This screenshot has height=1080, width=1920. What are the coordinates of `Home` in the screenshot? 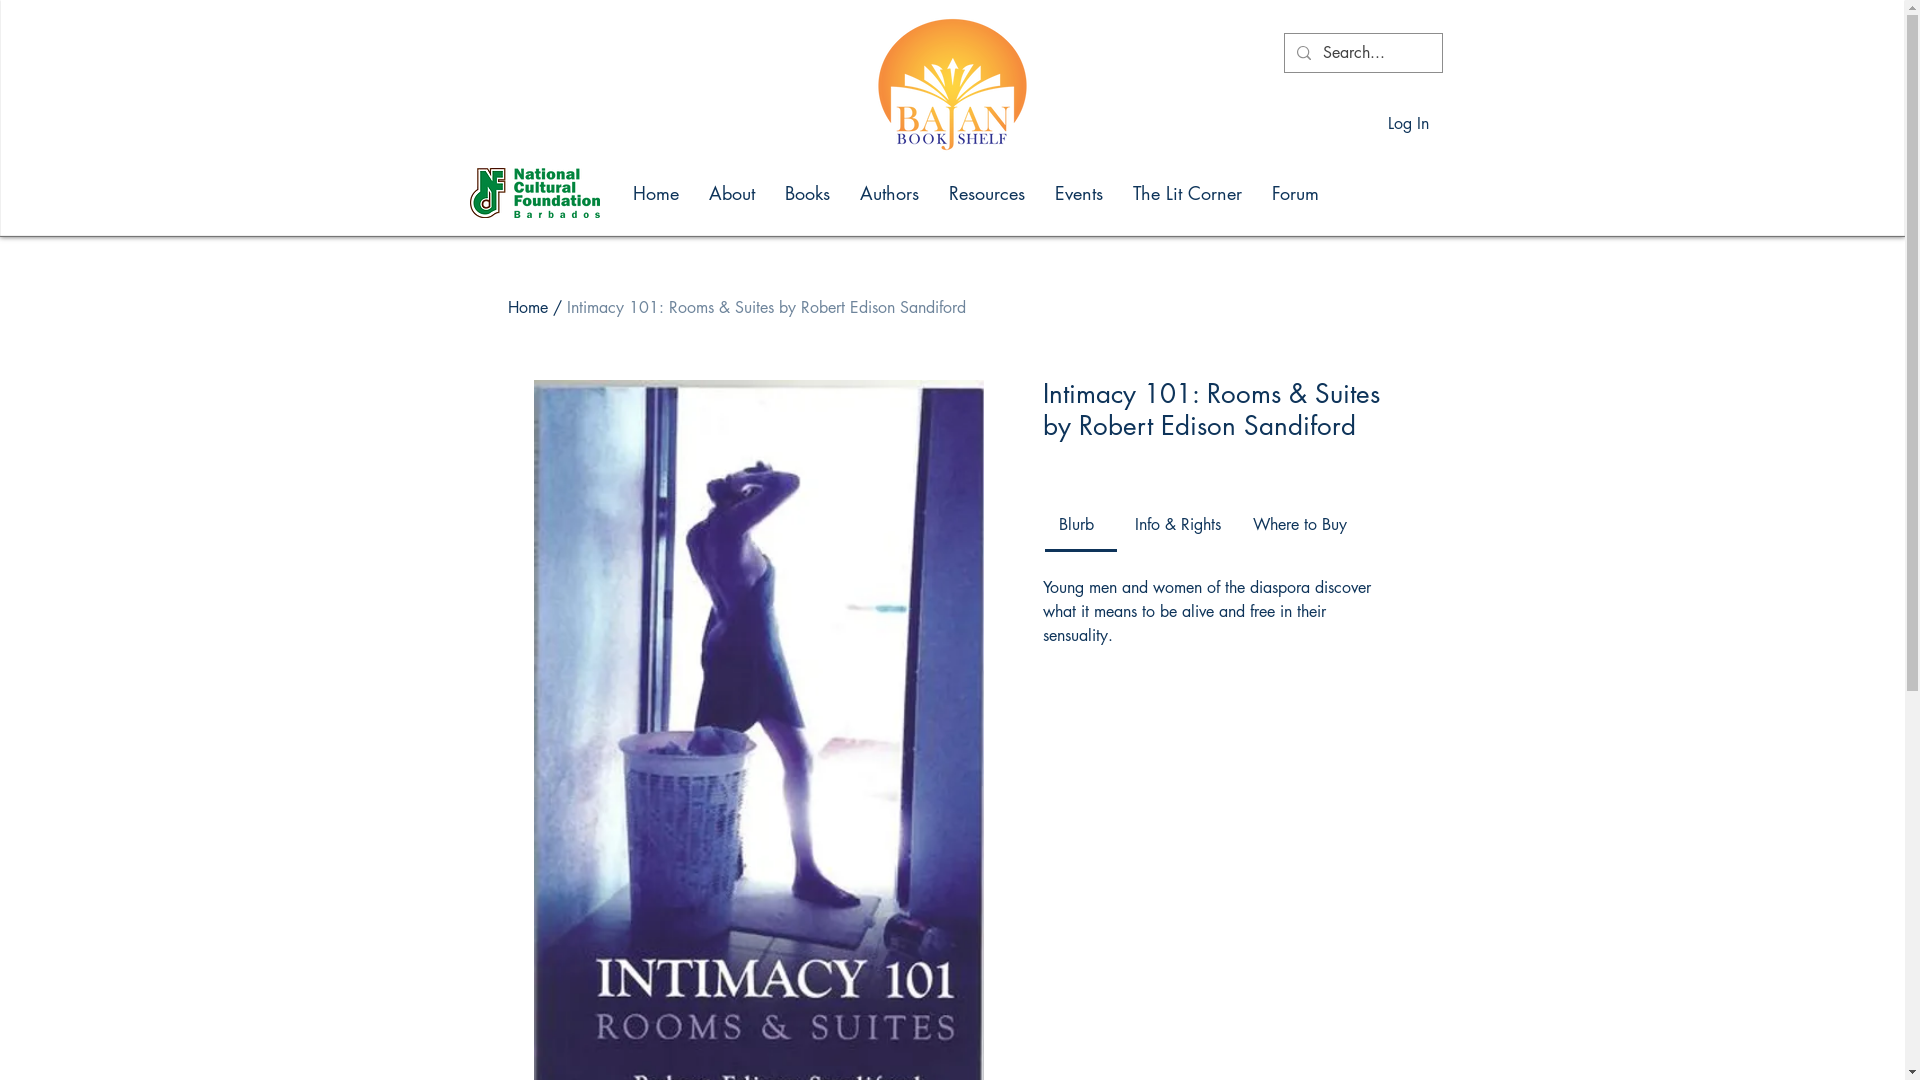 It's located at (528, 308).